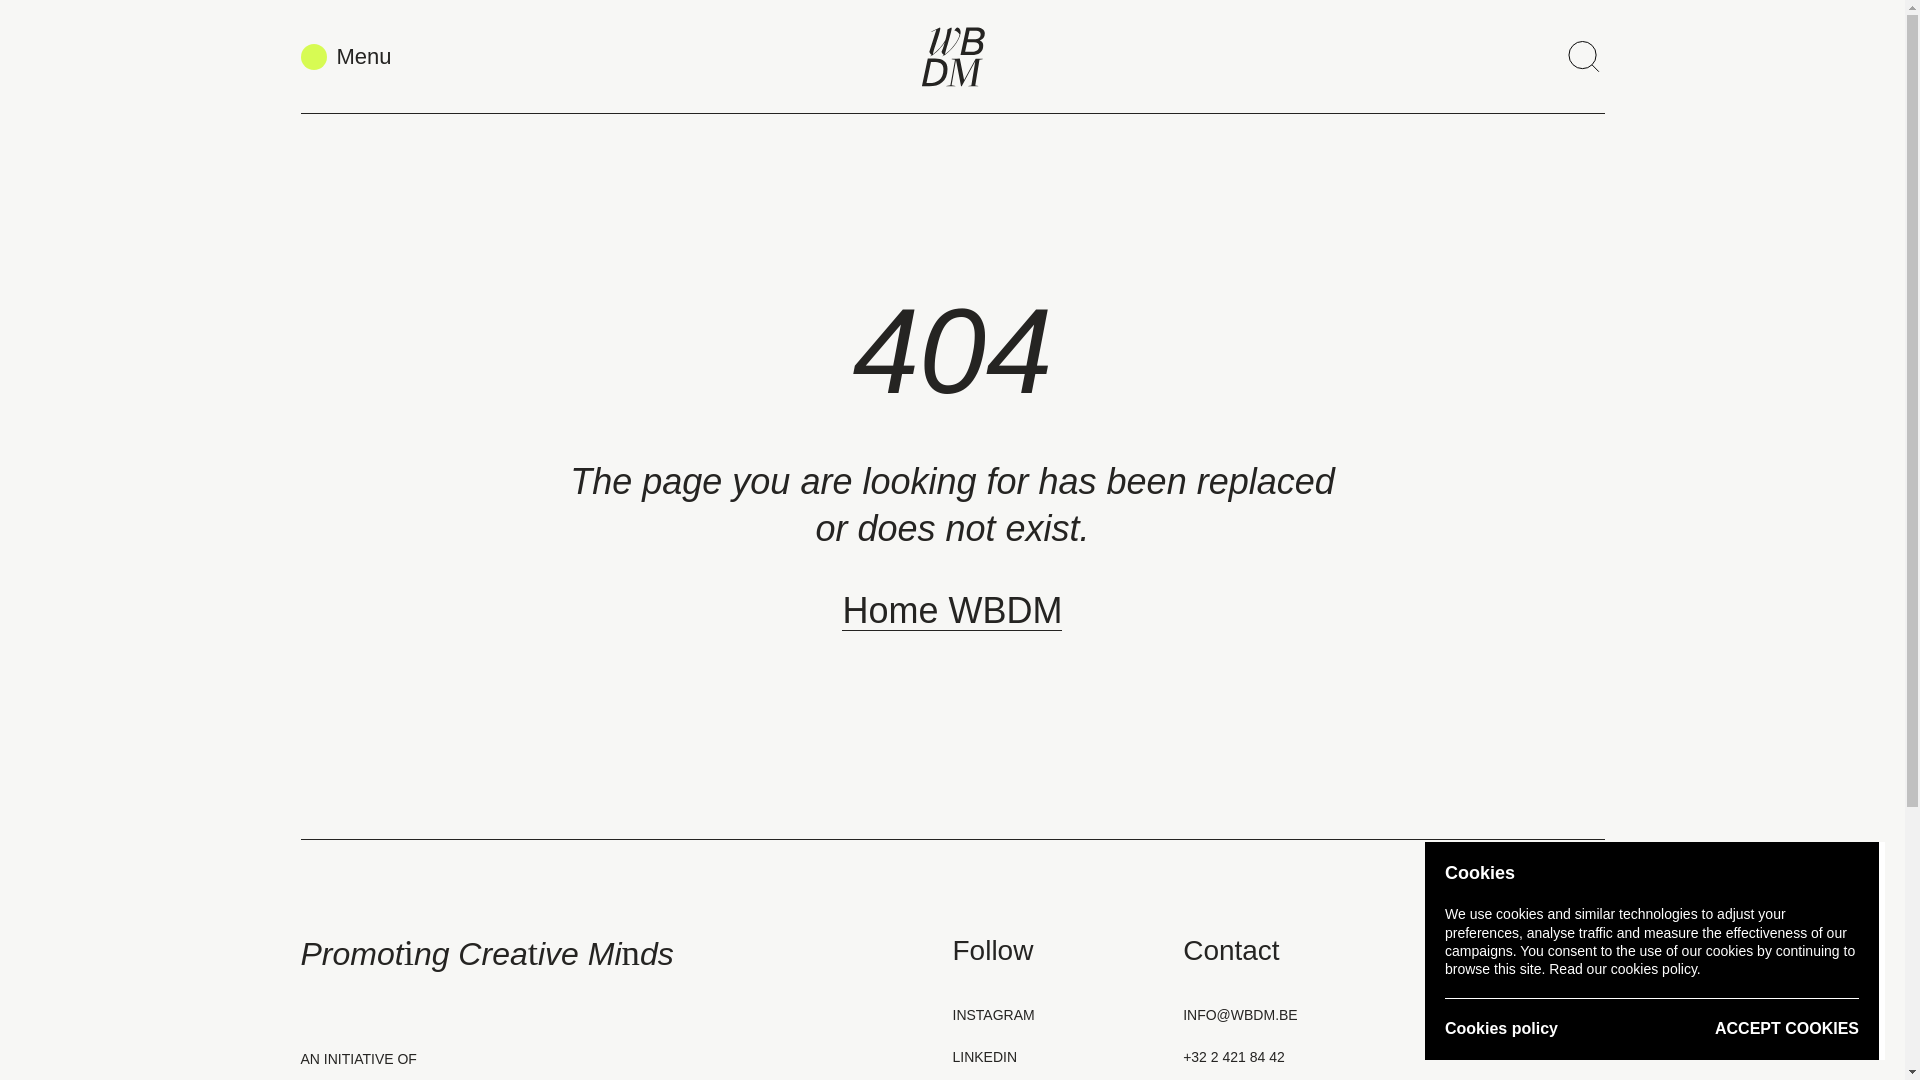 This screenshot has height=1080, width=1920. Describe the element at coordinates (993, 1015) in the screenshot. I see `INSTAGRAM` at that location.